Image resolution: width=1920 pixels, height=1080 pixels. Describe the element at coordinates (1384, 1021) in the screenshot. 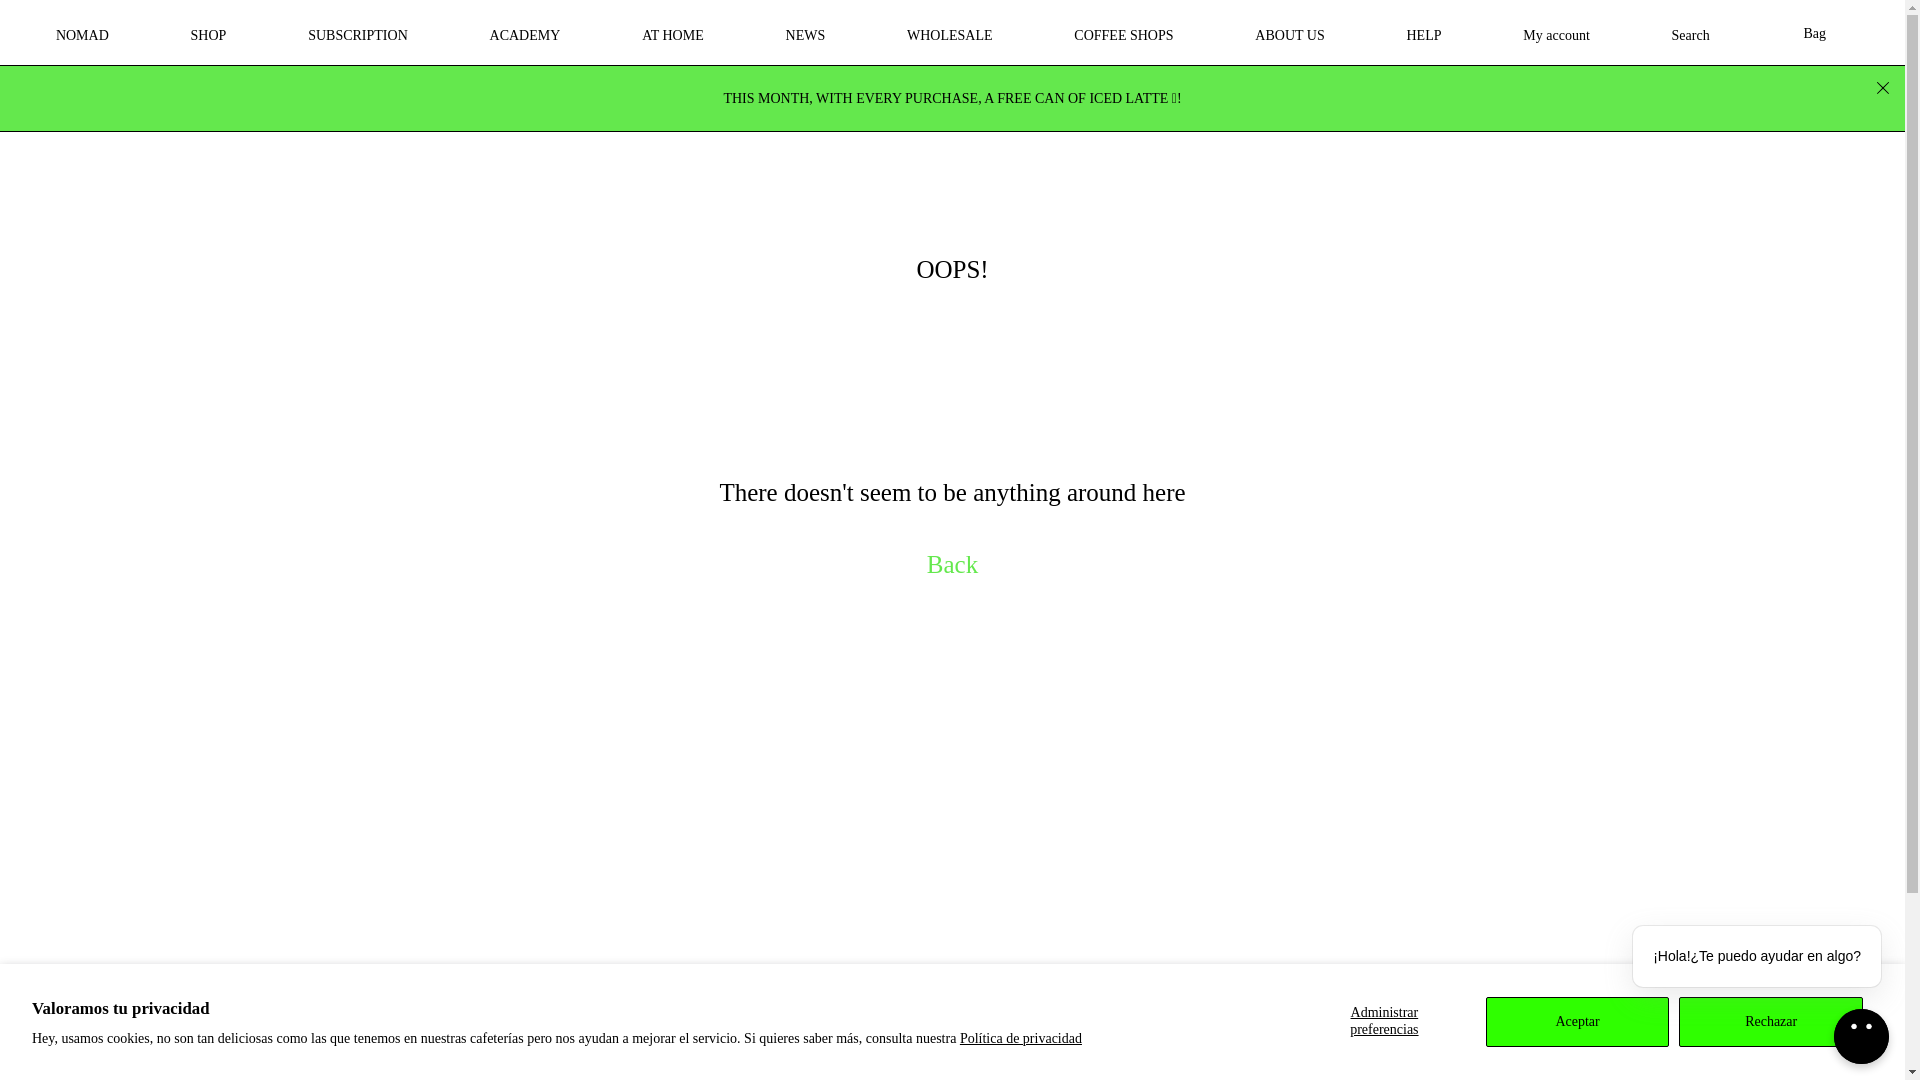

I see `Administrar preferencias` at that location.